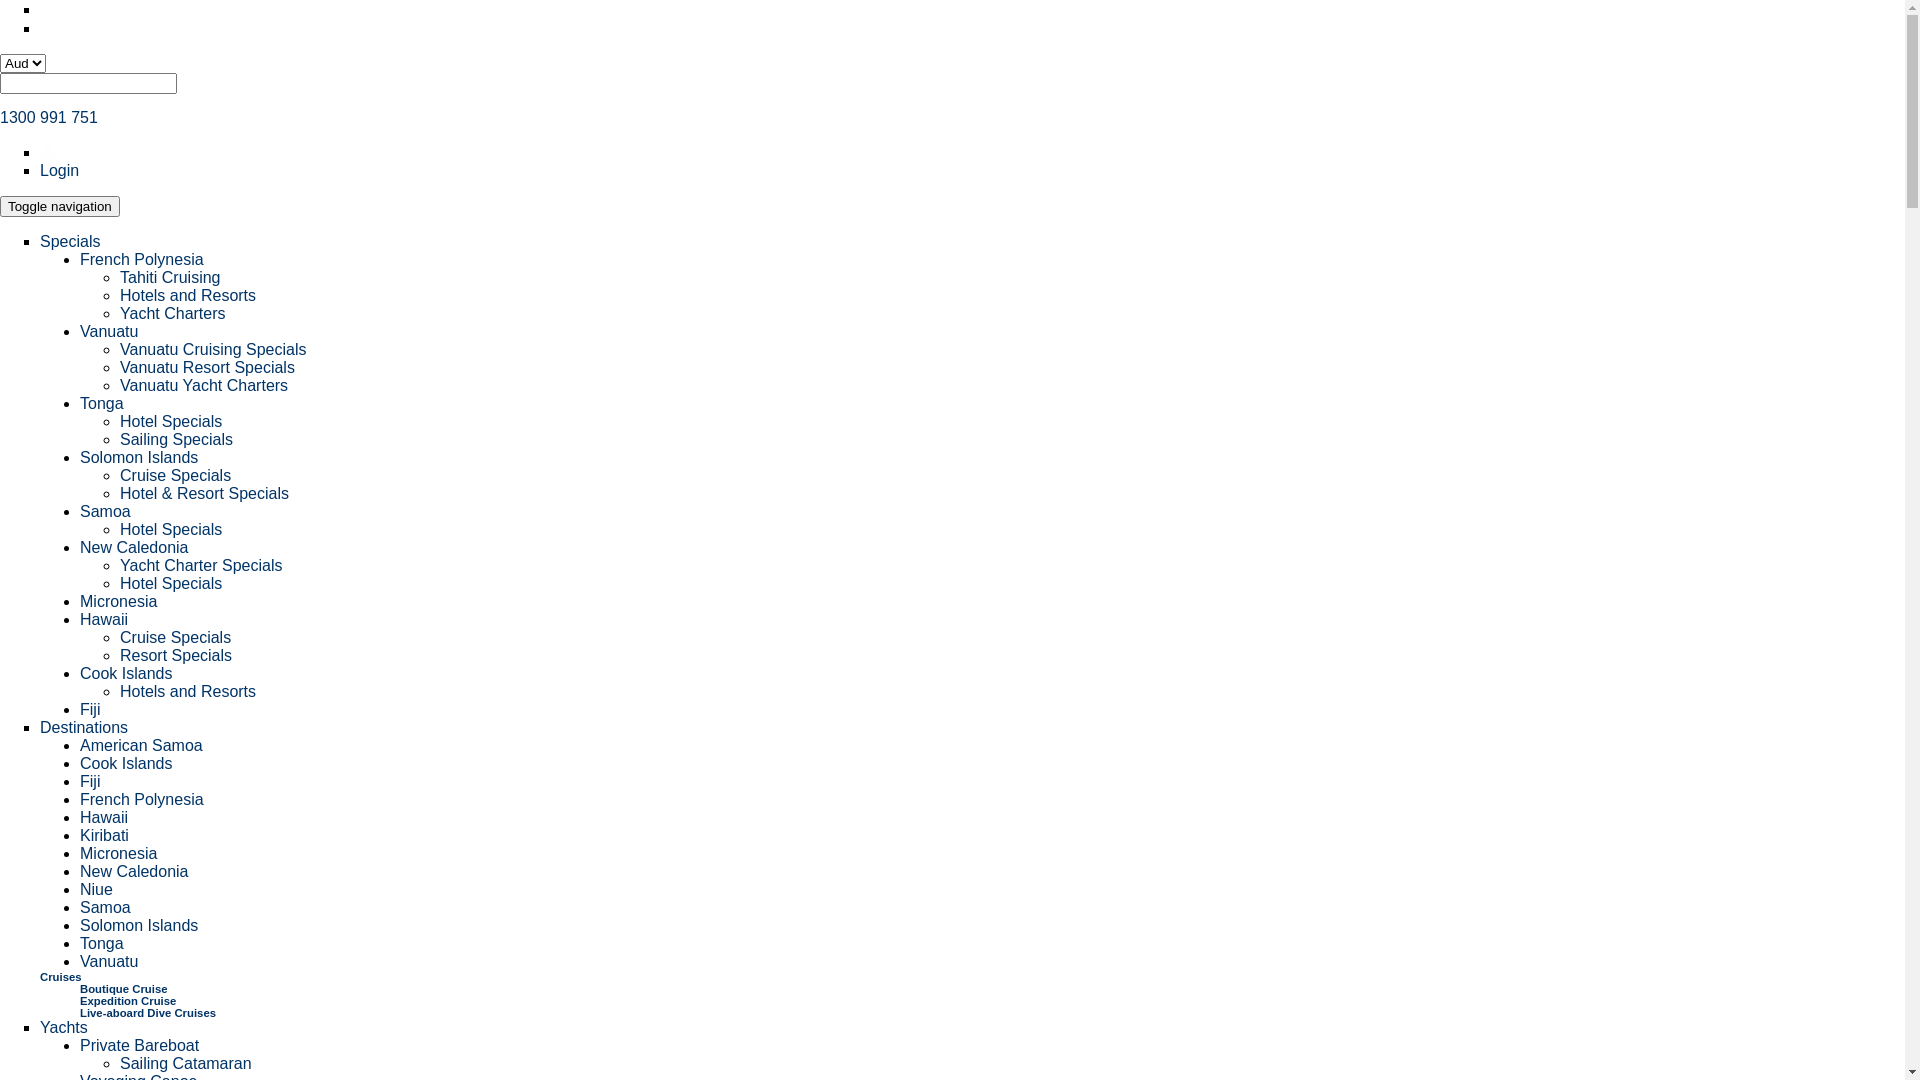 The width and height of the screenshot is (1920, 1080). What do you see at coordinates (60, 170) in the screenshot?
I see `Login` at bounding box center [60, 170].